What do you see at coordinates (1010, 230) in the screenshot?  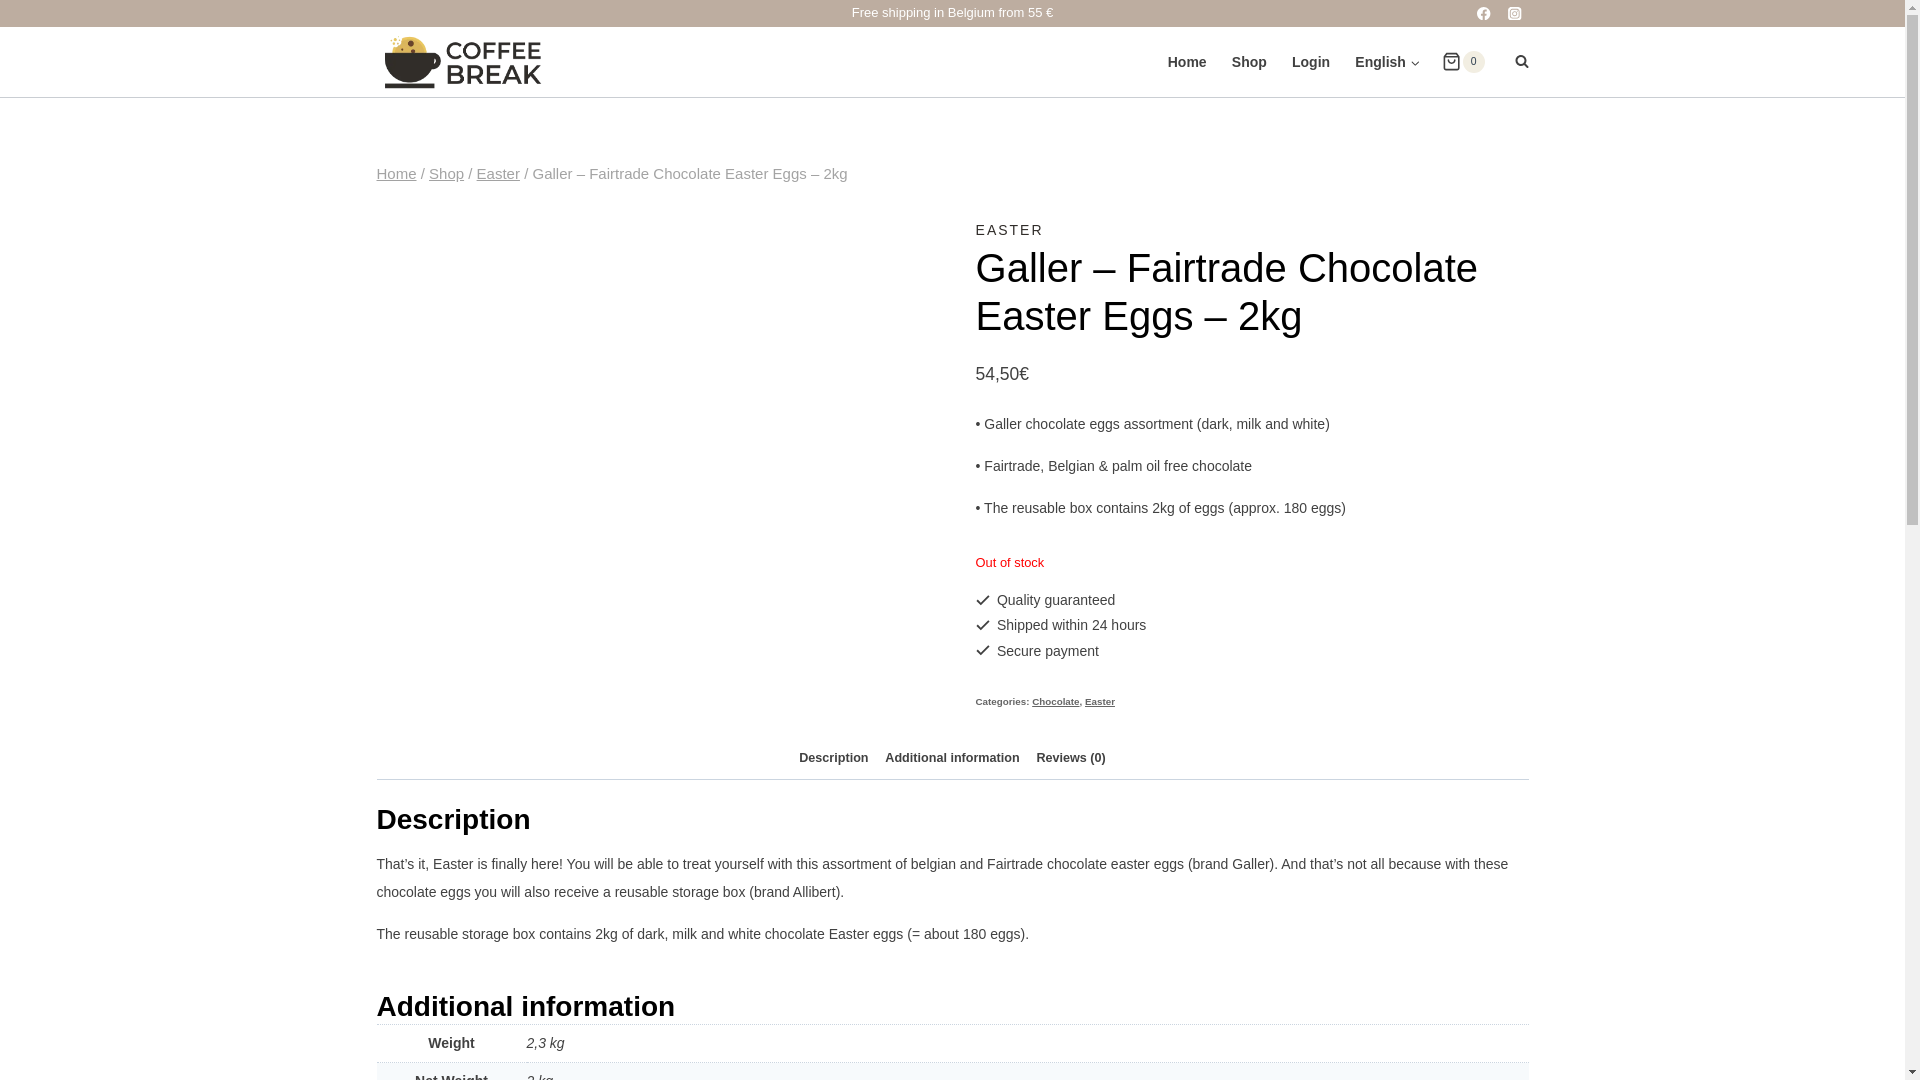 I see `EASTER` at bounding box center [1010, 230].